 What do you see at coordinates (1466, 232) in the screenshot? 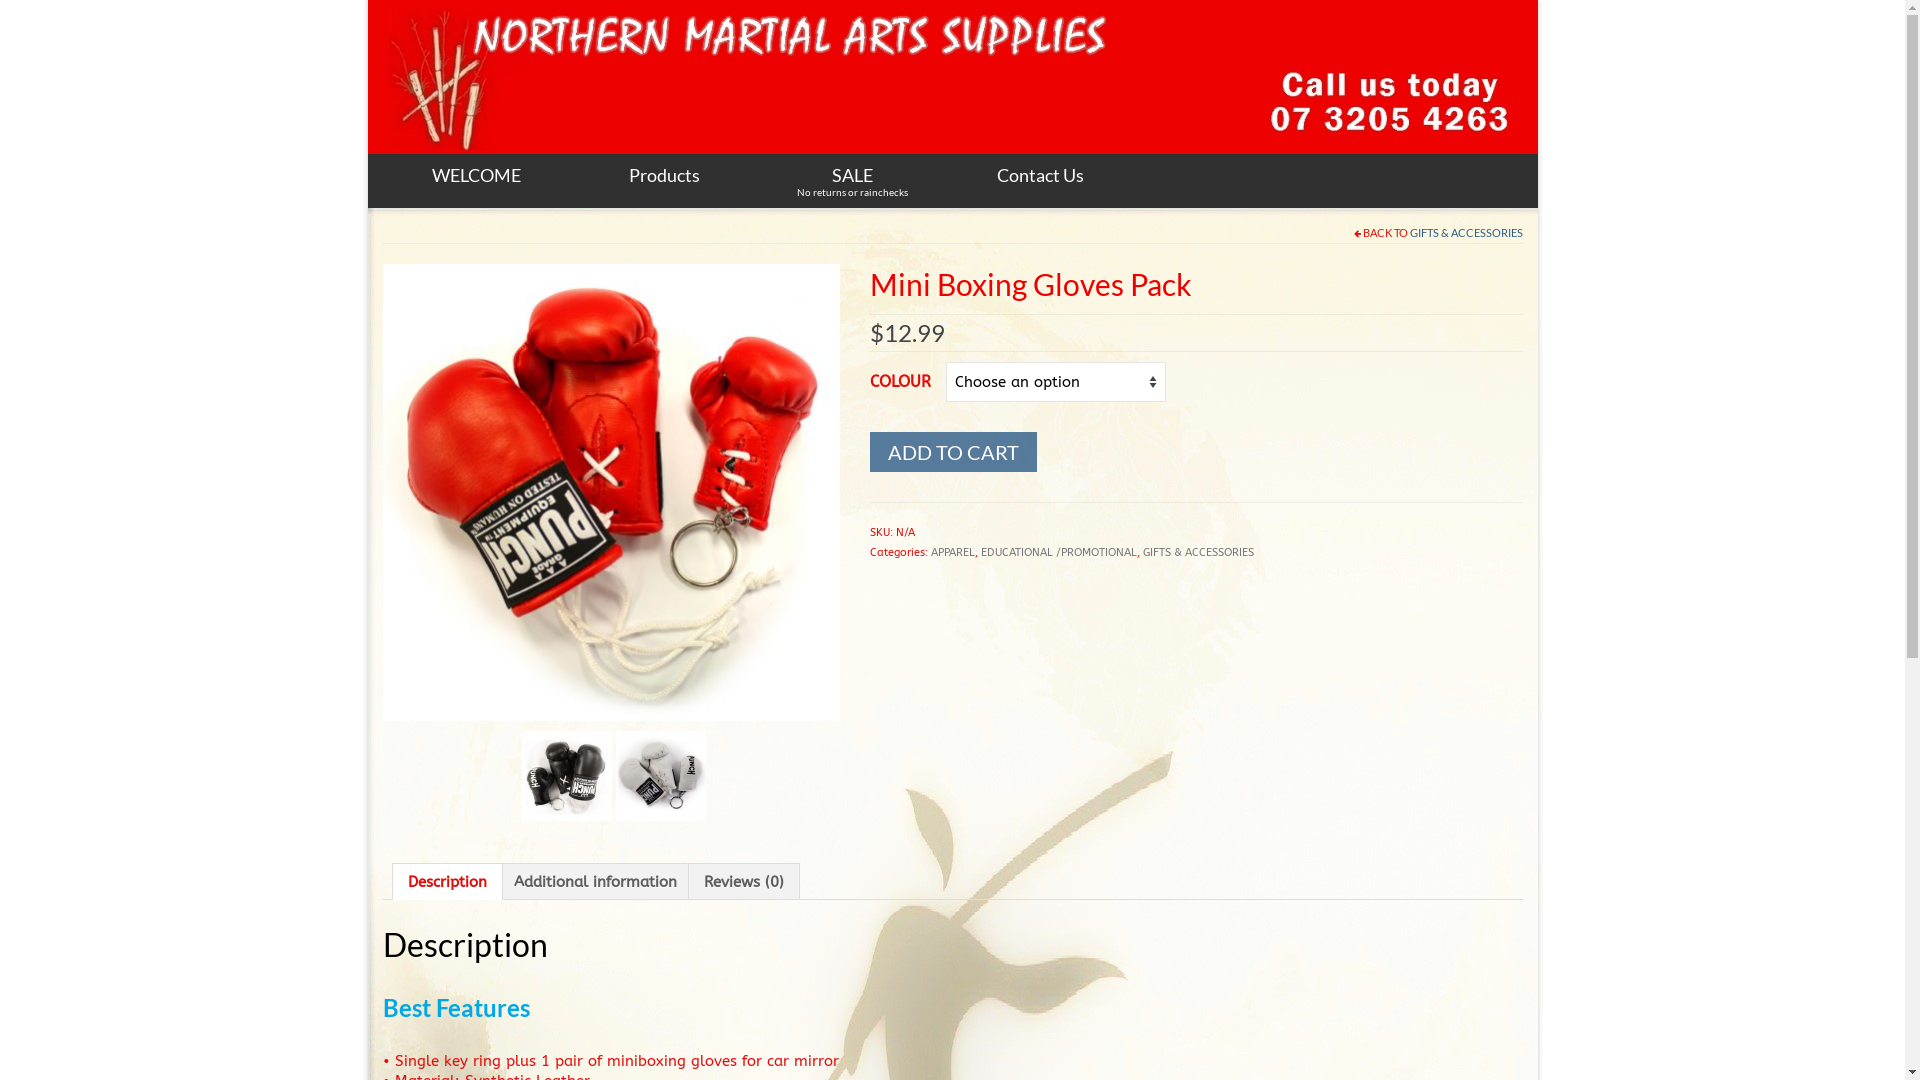
I see `GIFTS & ACCESSORIES` at bounding box center [1466, 232].